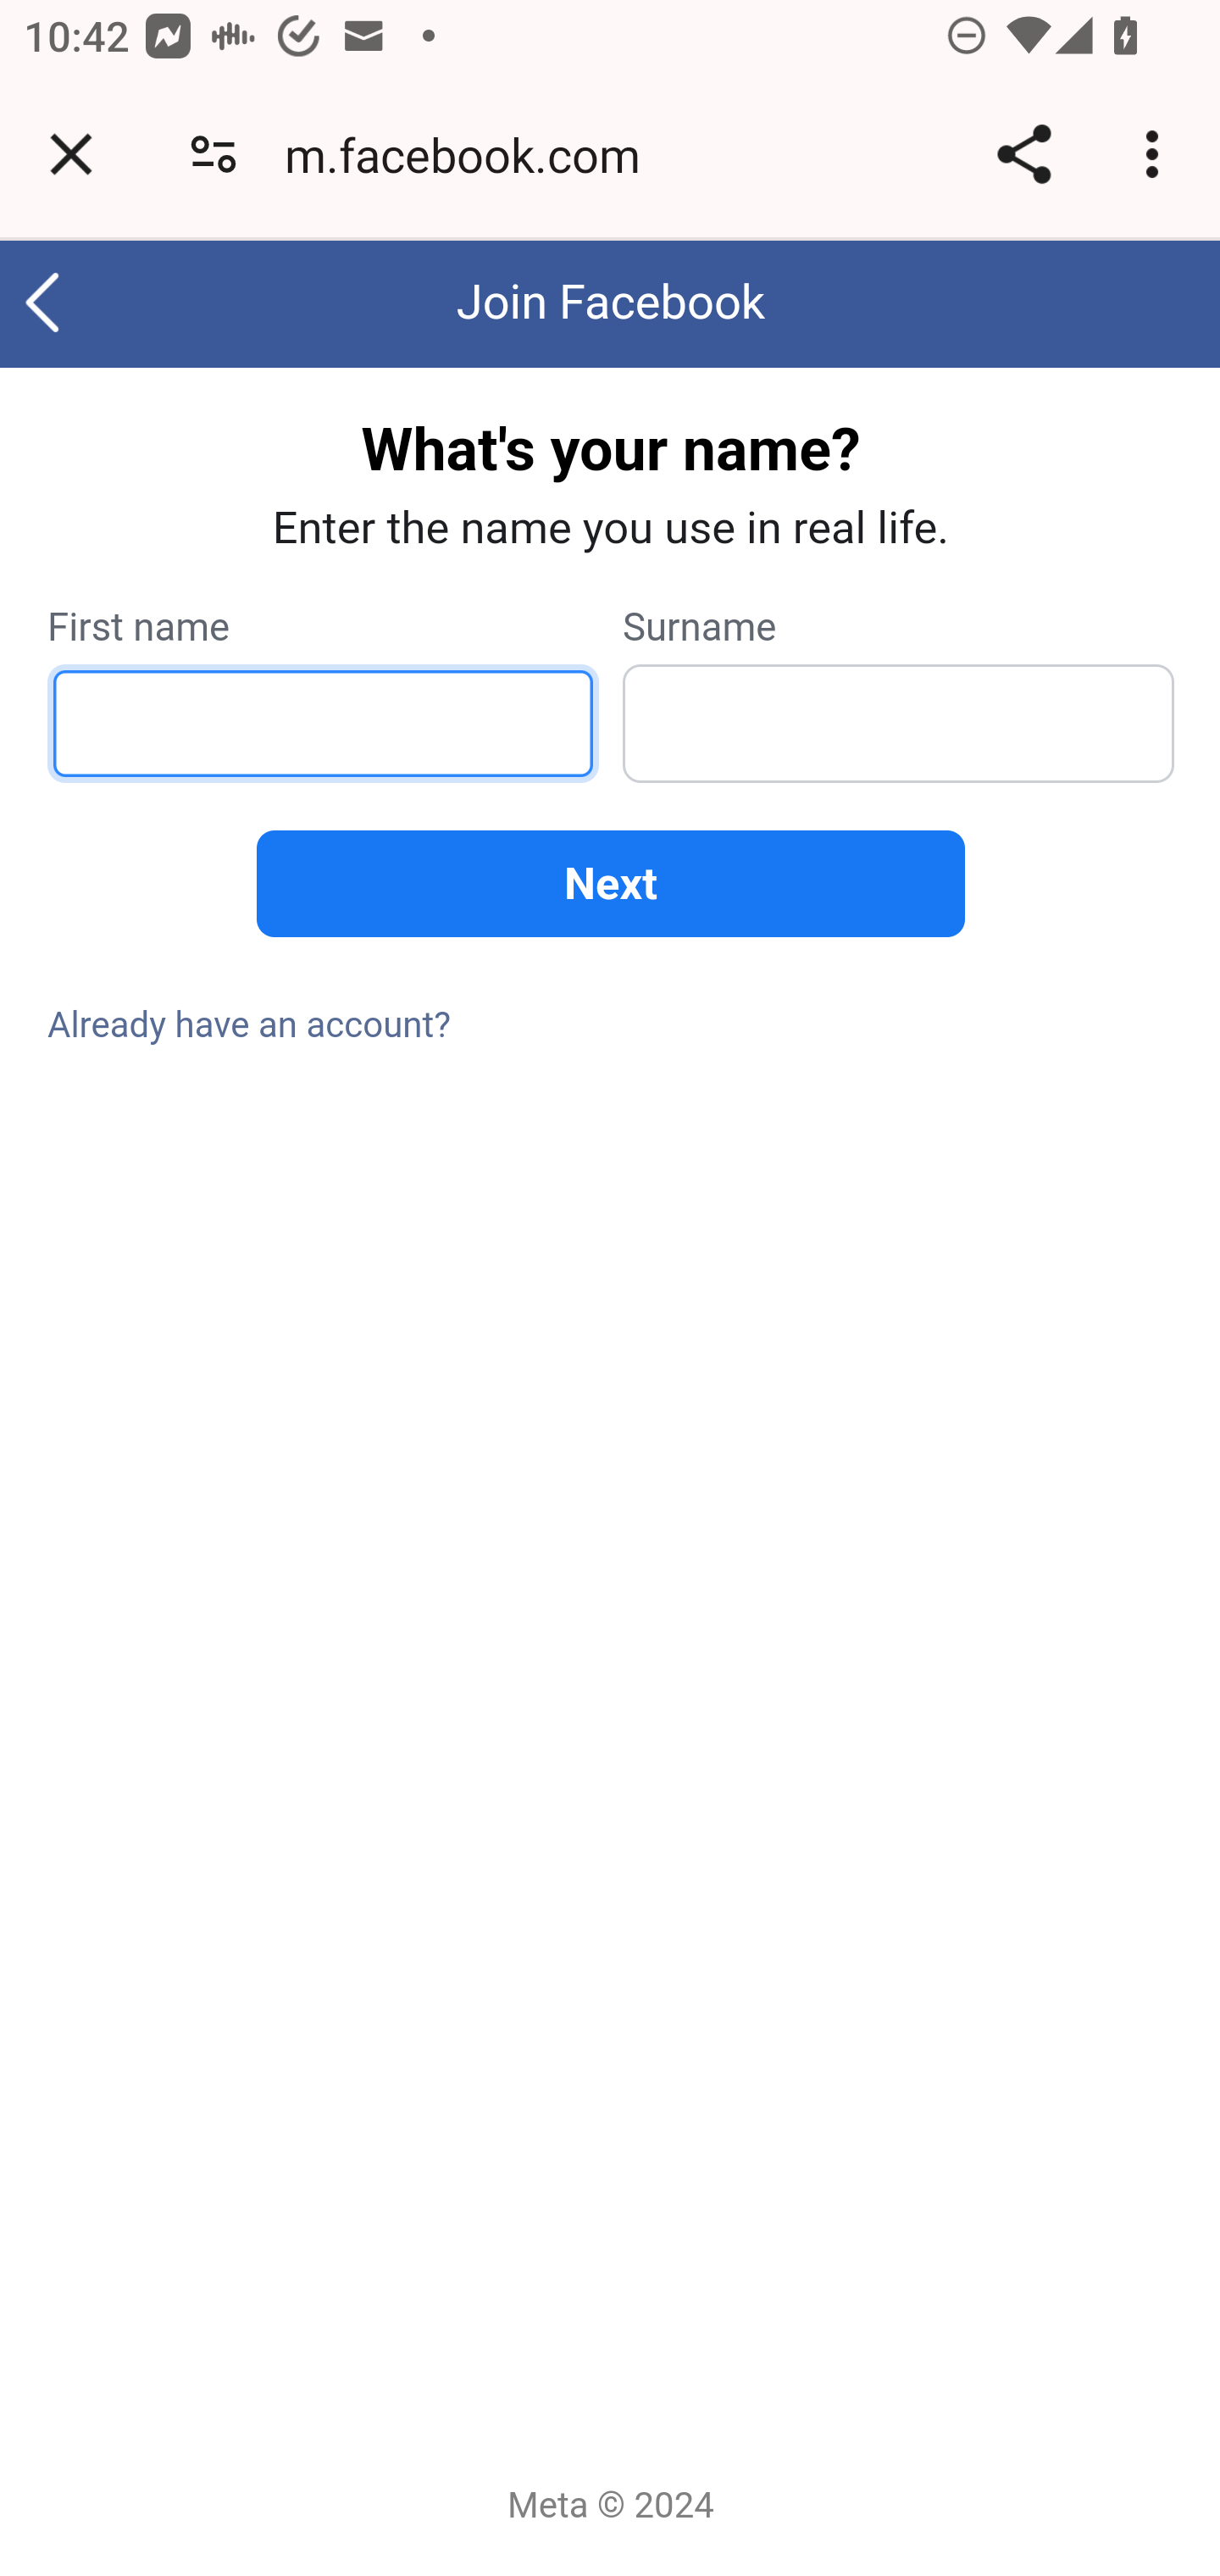  What do you see at coordinates (71, 154) in the screenshot?
I see `Close tab` at bounding box center [71, 154].